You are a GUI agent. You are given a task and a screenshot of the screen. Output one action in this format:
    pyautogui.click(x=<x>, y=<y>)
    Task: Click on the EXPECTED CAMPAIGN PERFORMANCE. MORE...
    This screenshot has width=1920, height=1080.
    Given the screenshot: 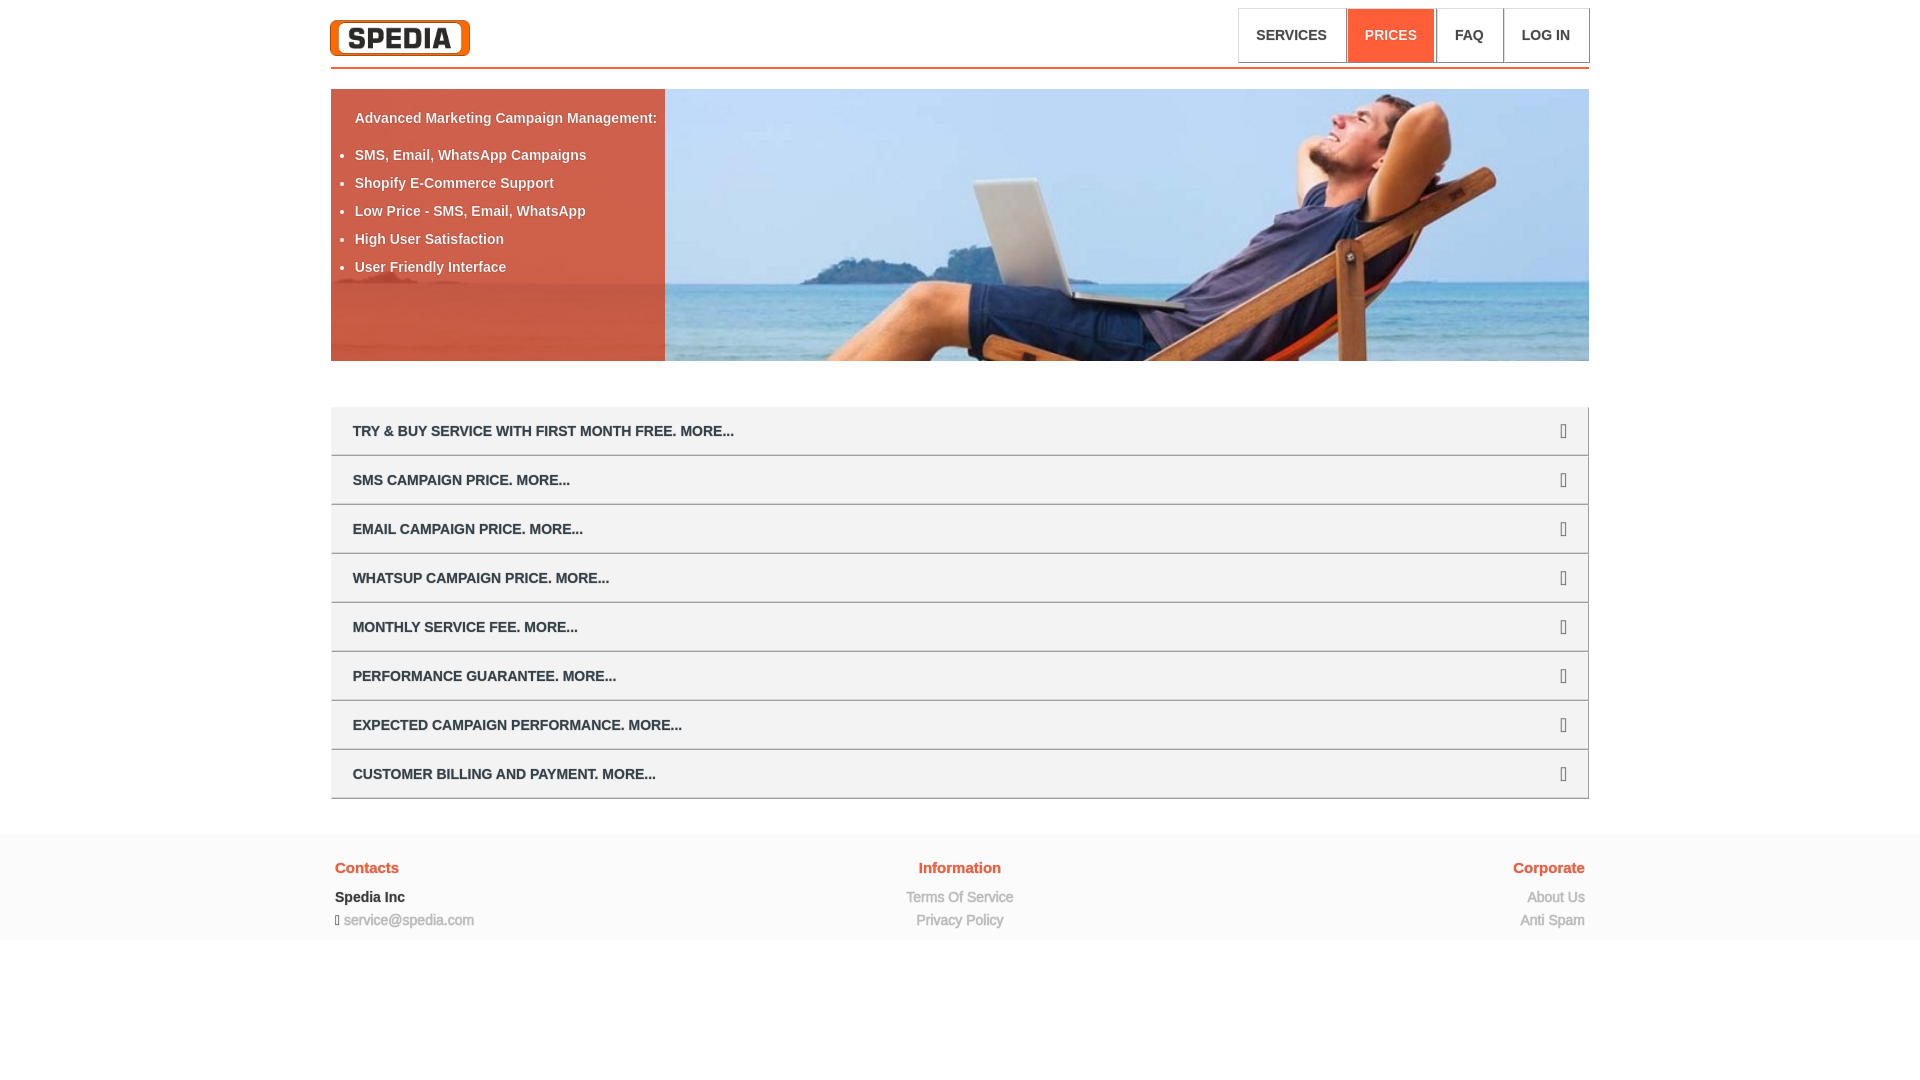 What is the action you would take?
    pyautogui.click(x=960, y=724)
    